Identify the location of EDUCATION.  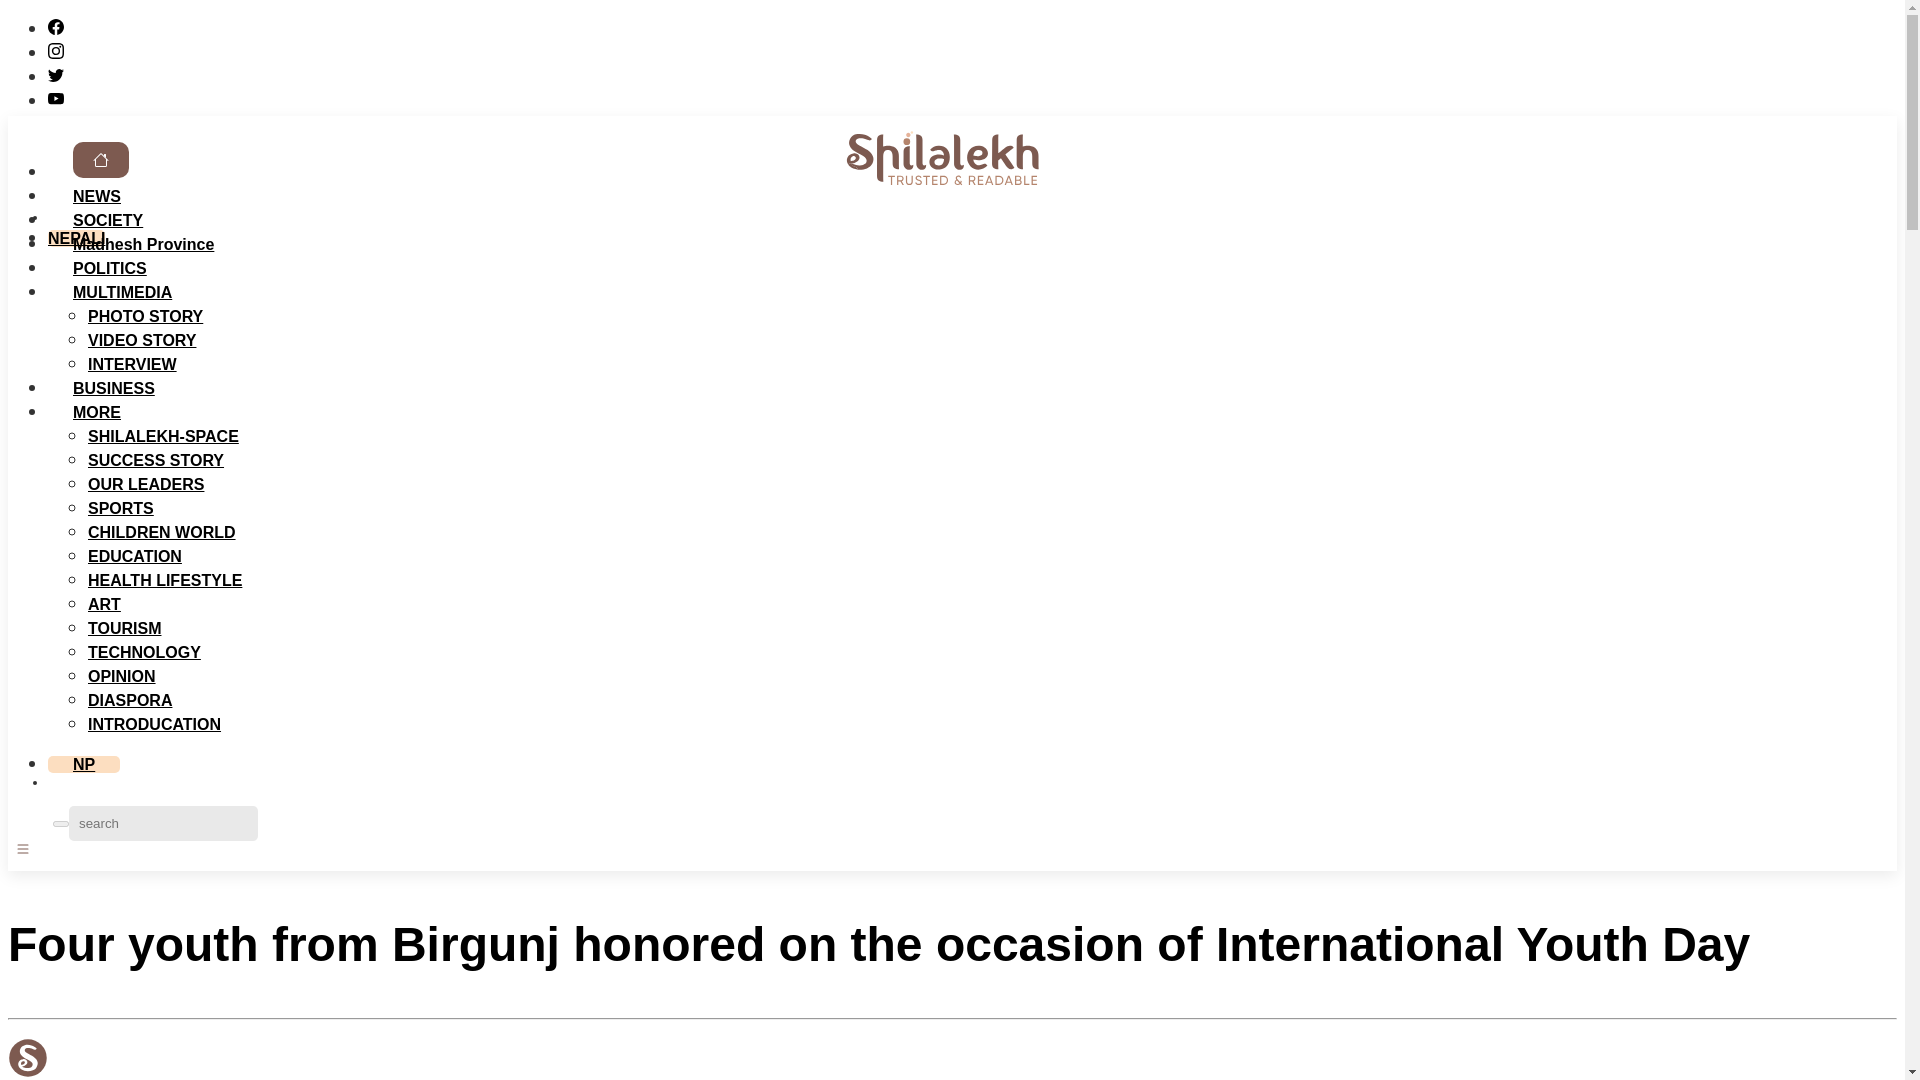
(135, 556).